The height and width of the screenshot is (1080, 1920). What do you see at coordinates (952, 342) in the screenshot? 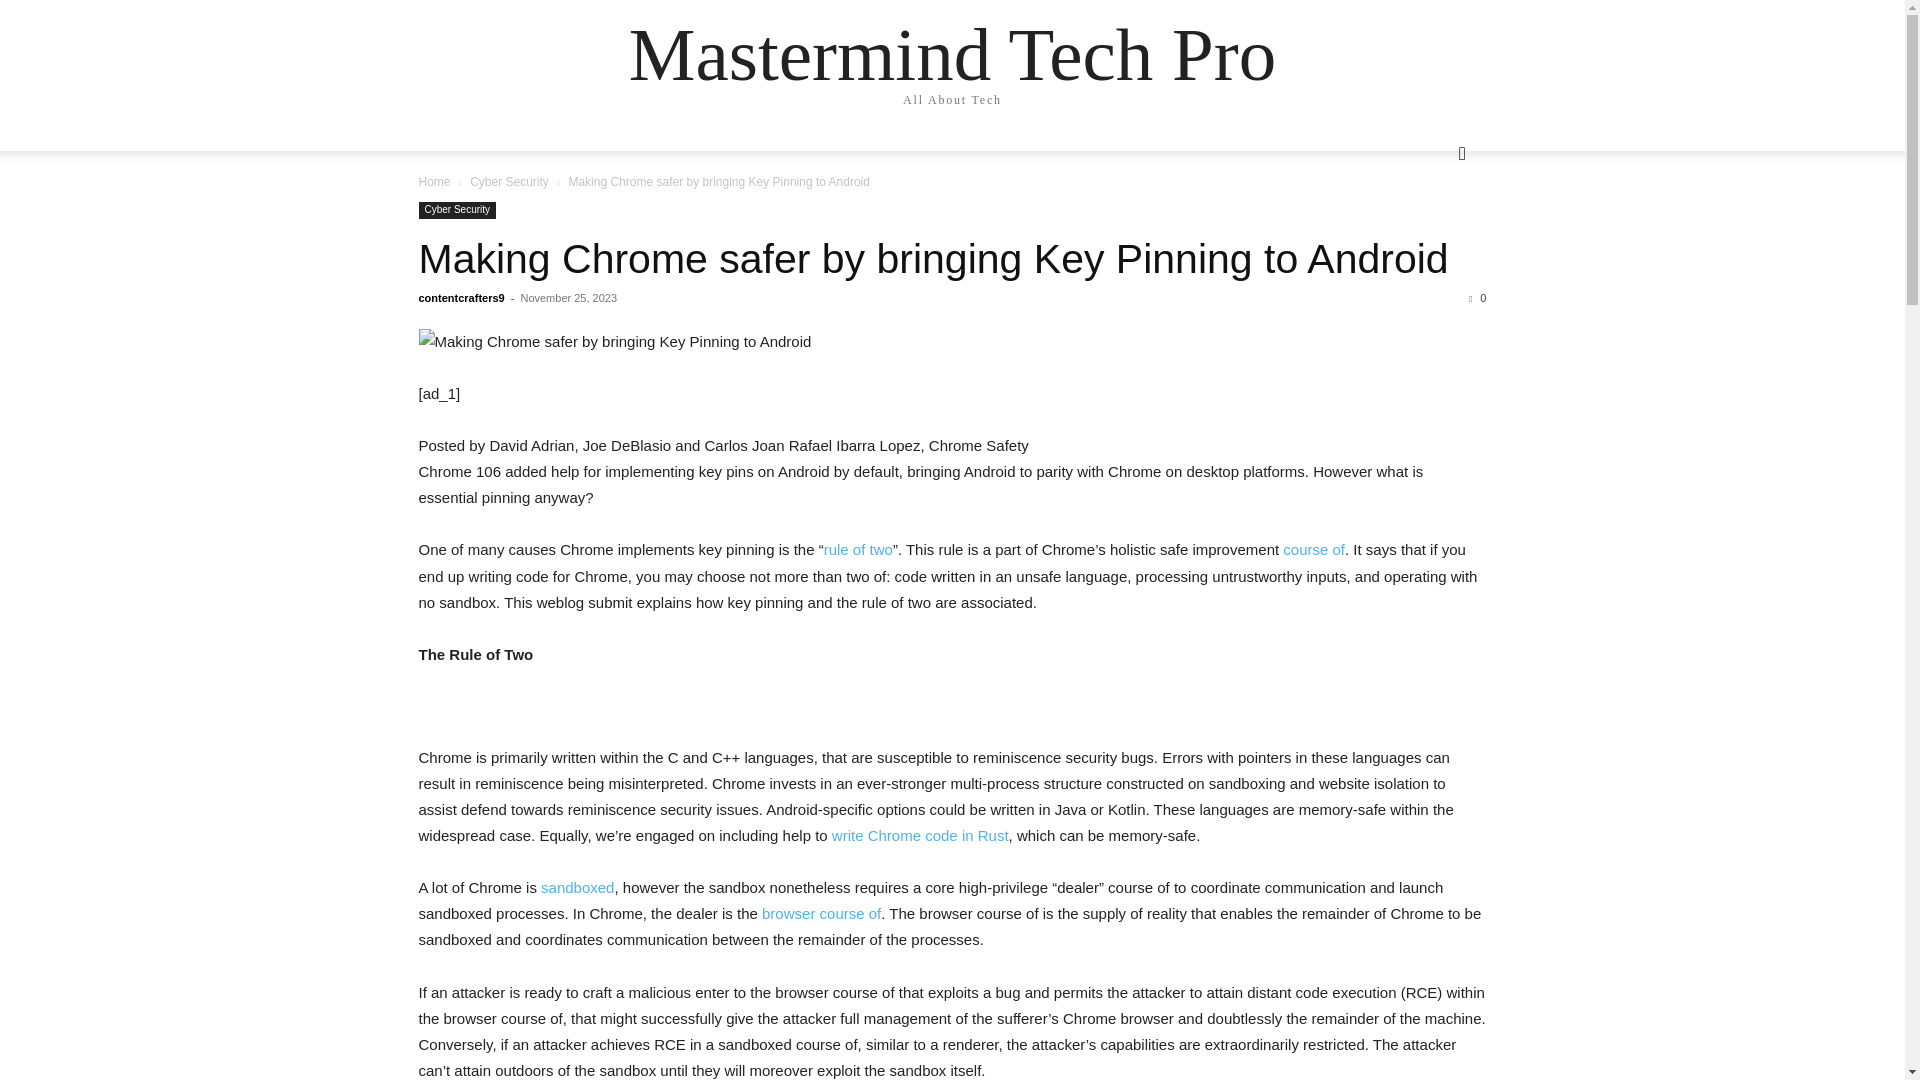
I see `Making Chrome safer by bringing Key Pinning to Android` at bounding box center [952, 342].